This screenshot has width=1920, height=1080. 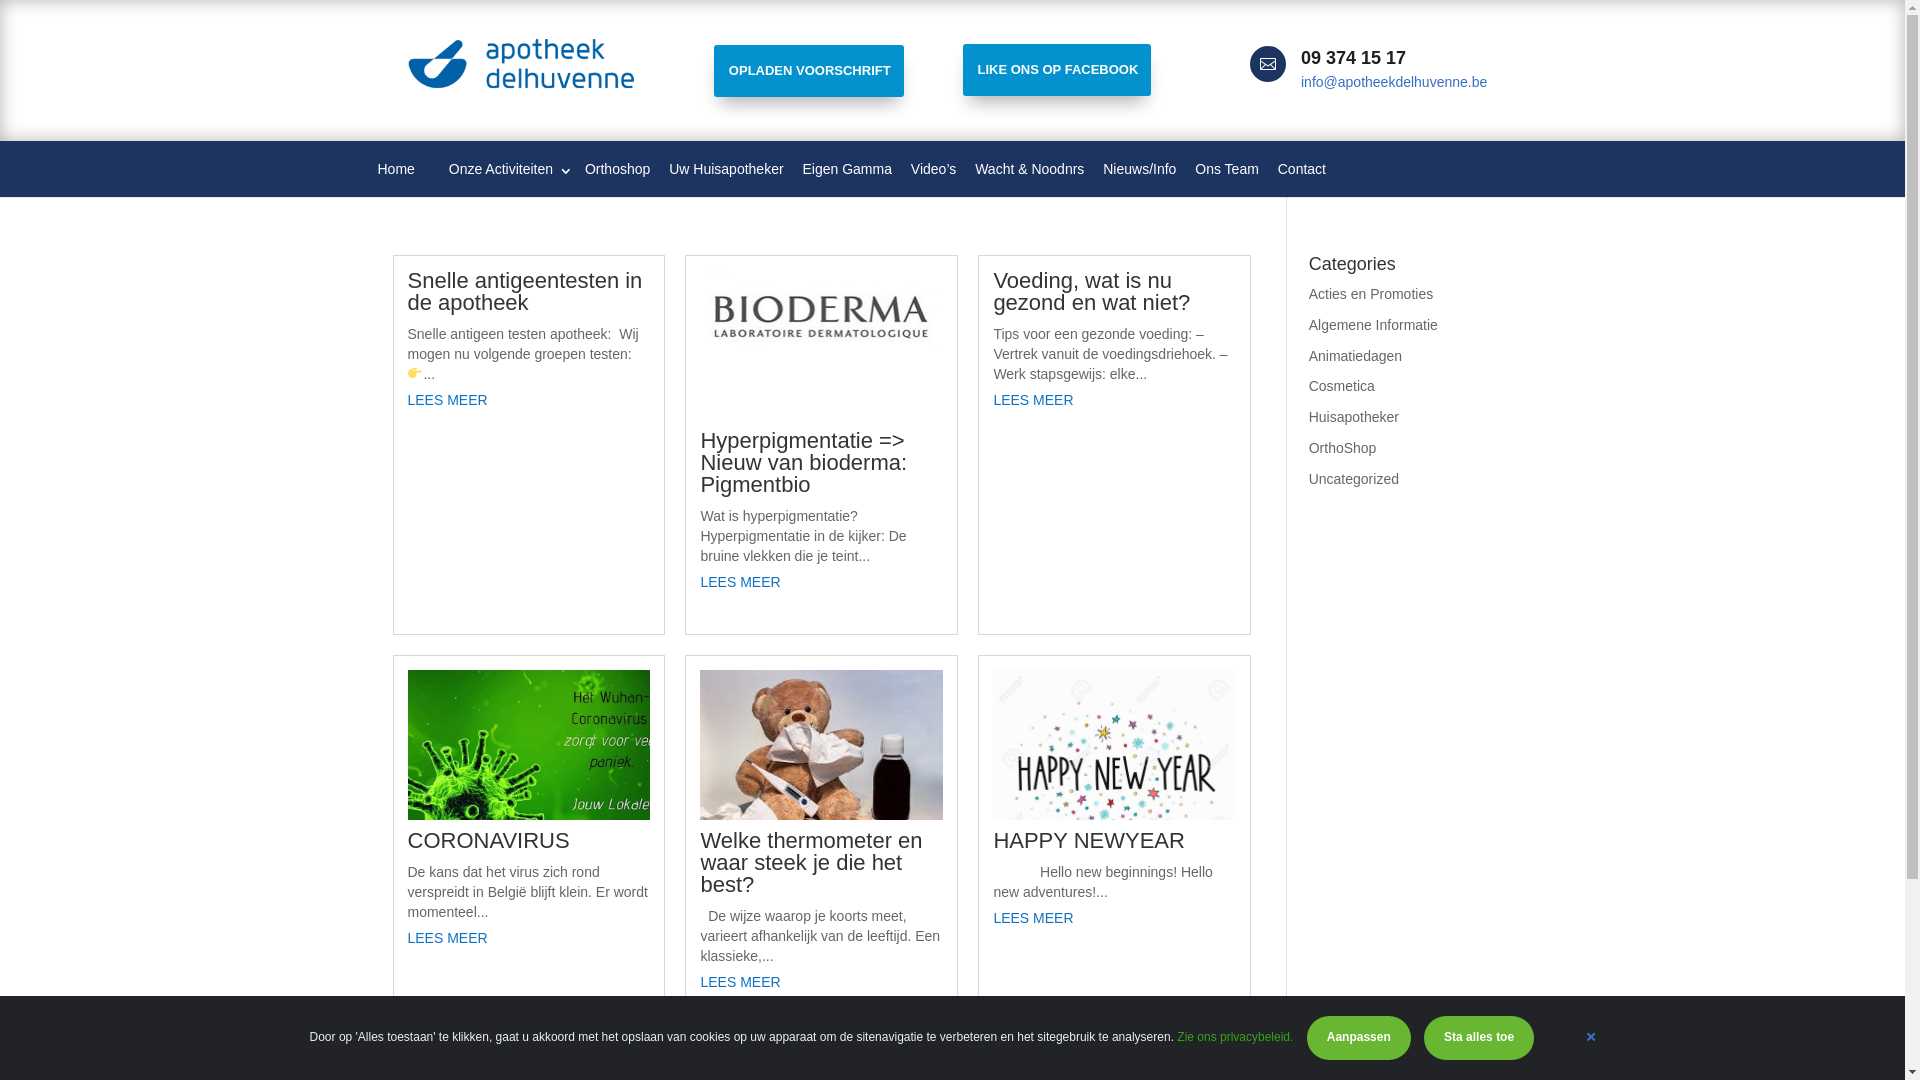 I want to click on Ons Team, so click(x=1227, y=169).